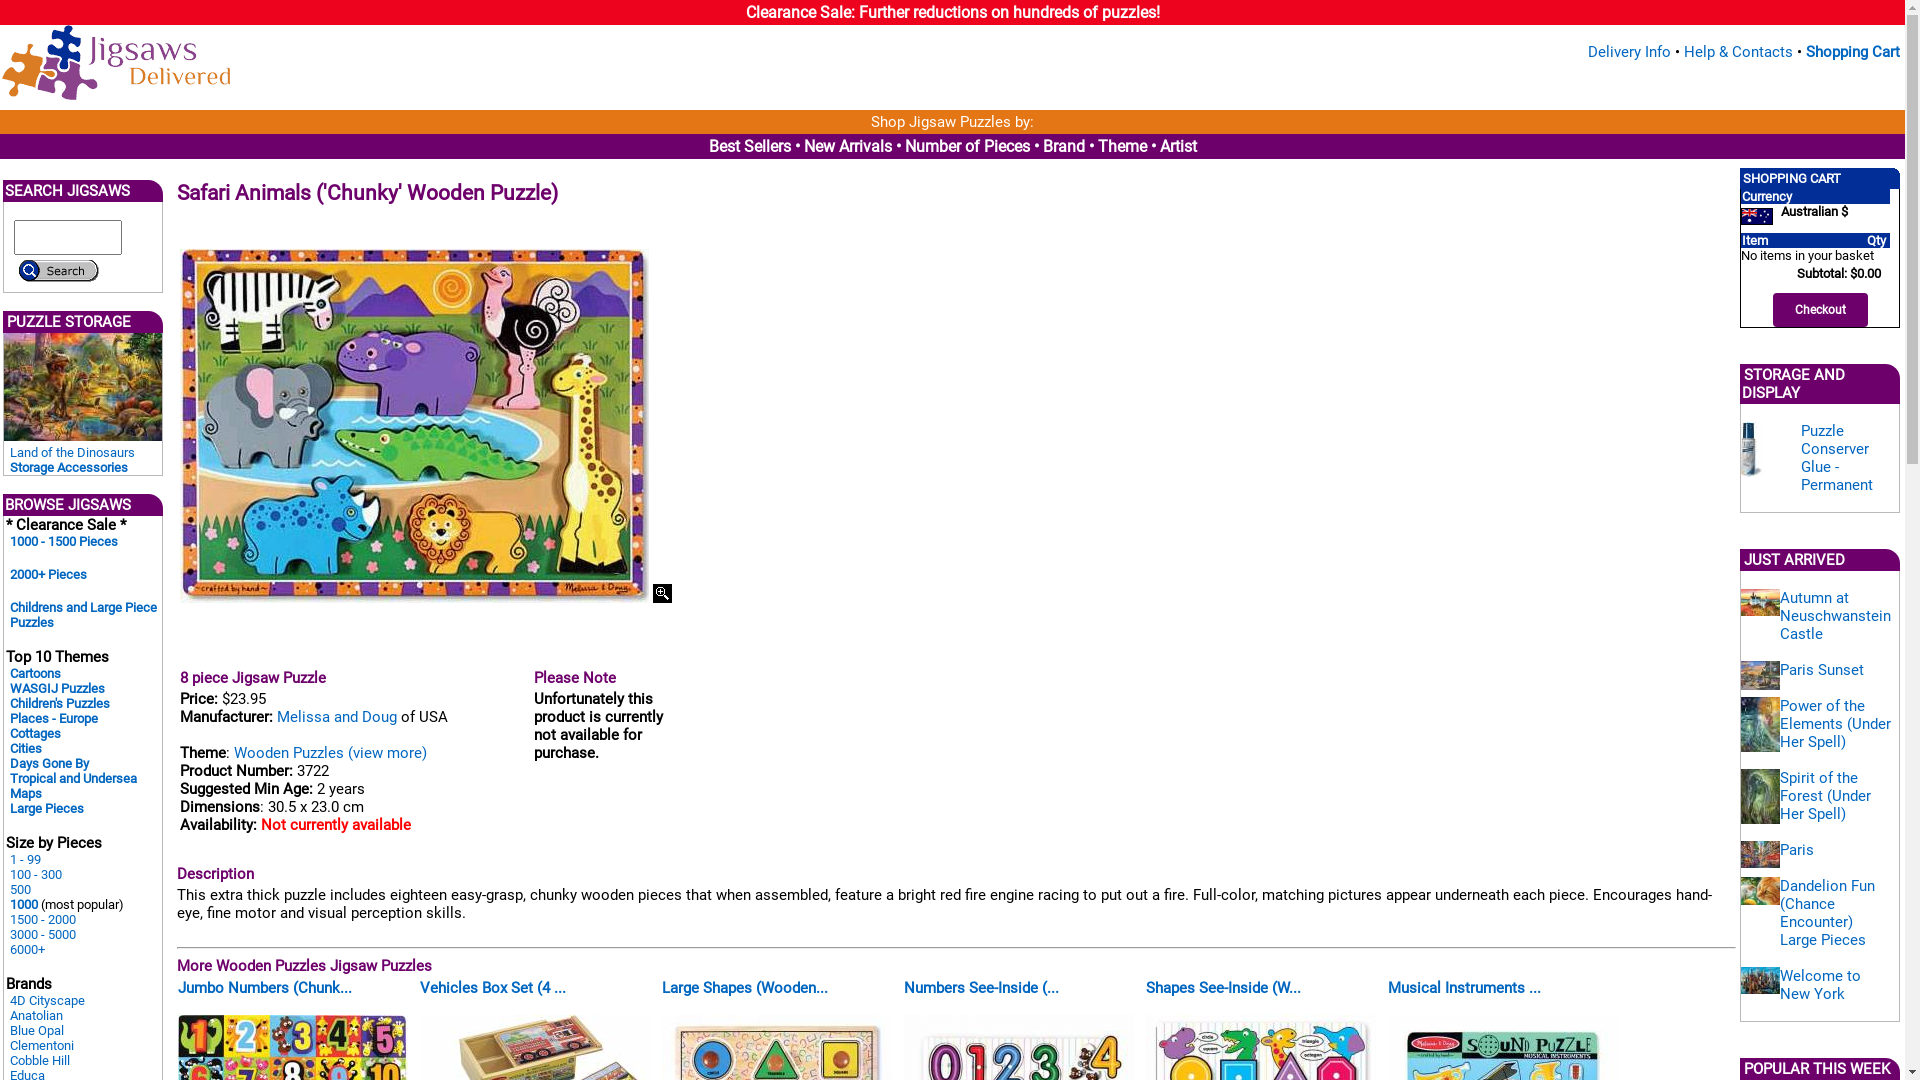  I want to click on Maps, so click(26, 794).